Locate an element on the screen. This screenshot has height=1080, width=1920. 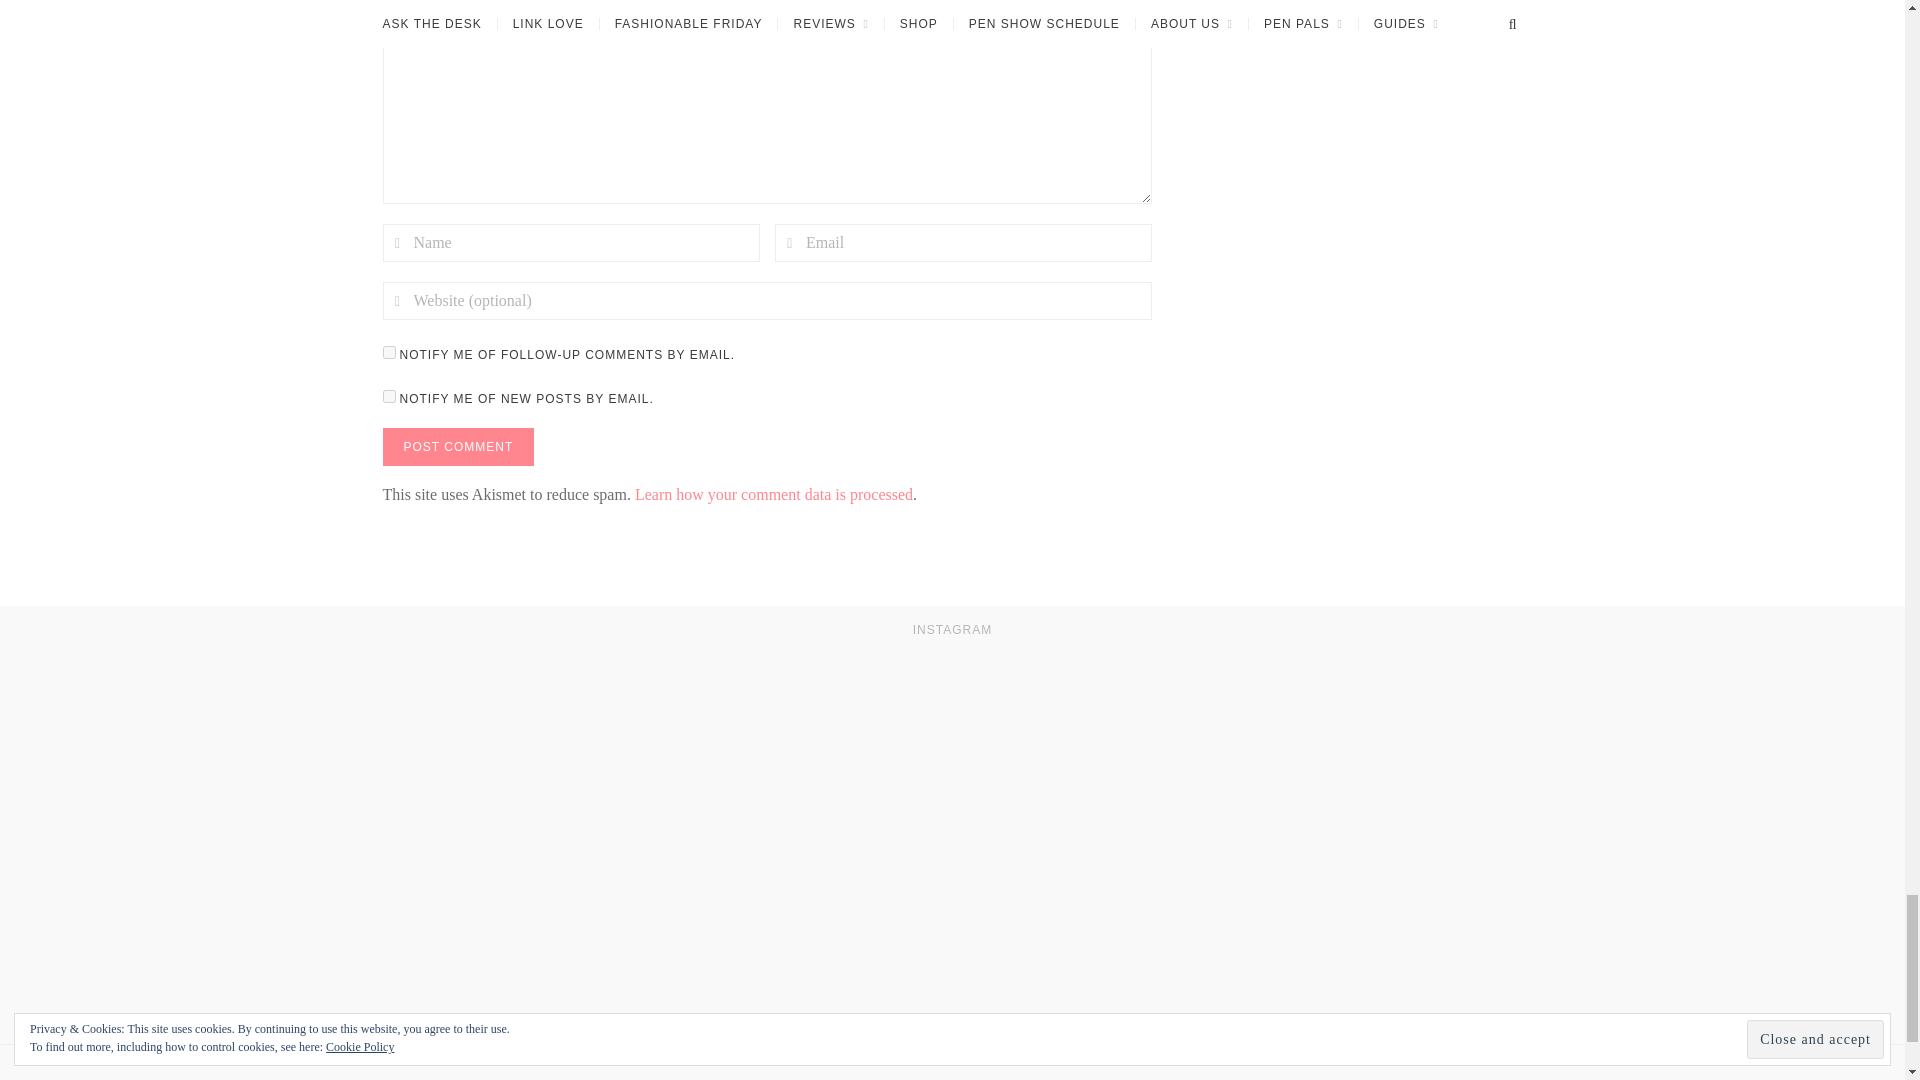
subscribe is located at coordinates (388, 352).